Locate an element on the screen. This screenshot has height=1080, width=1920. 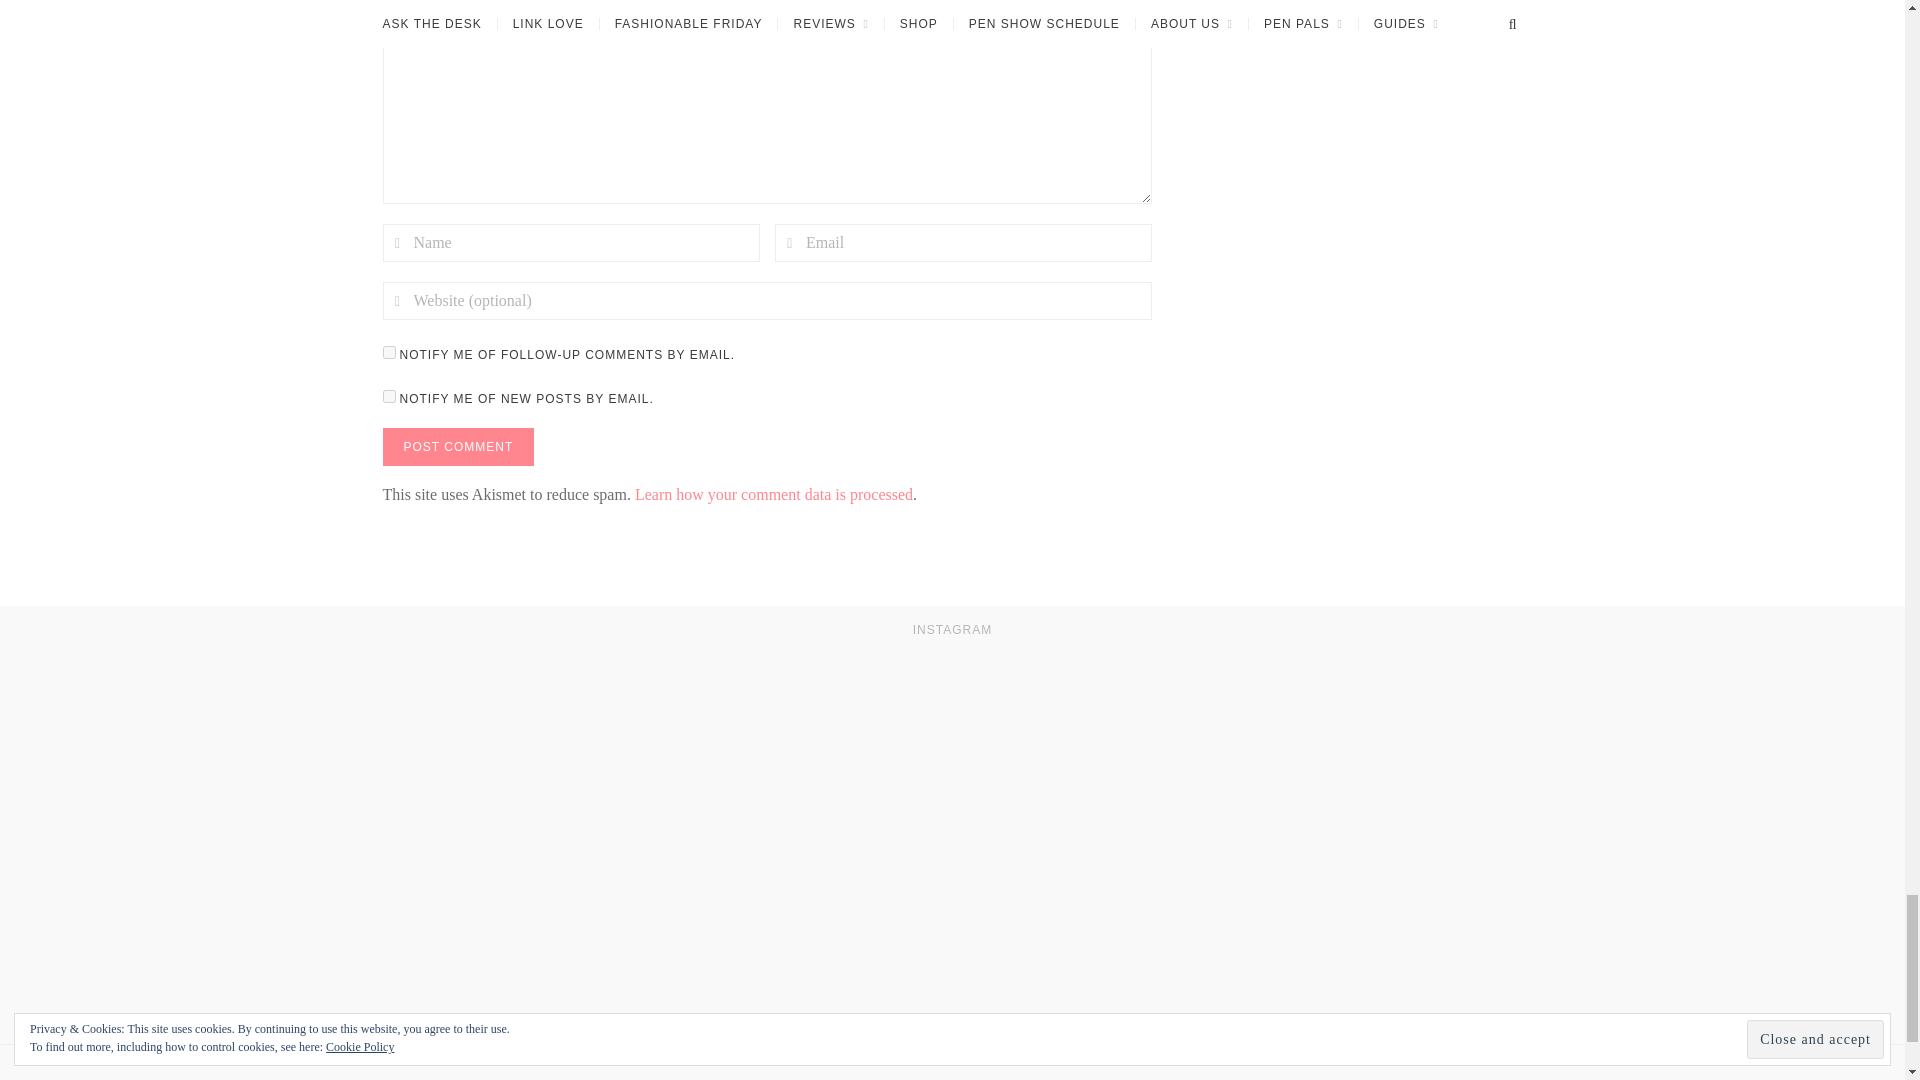
subscribe is located at coordinates (388, 352).